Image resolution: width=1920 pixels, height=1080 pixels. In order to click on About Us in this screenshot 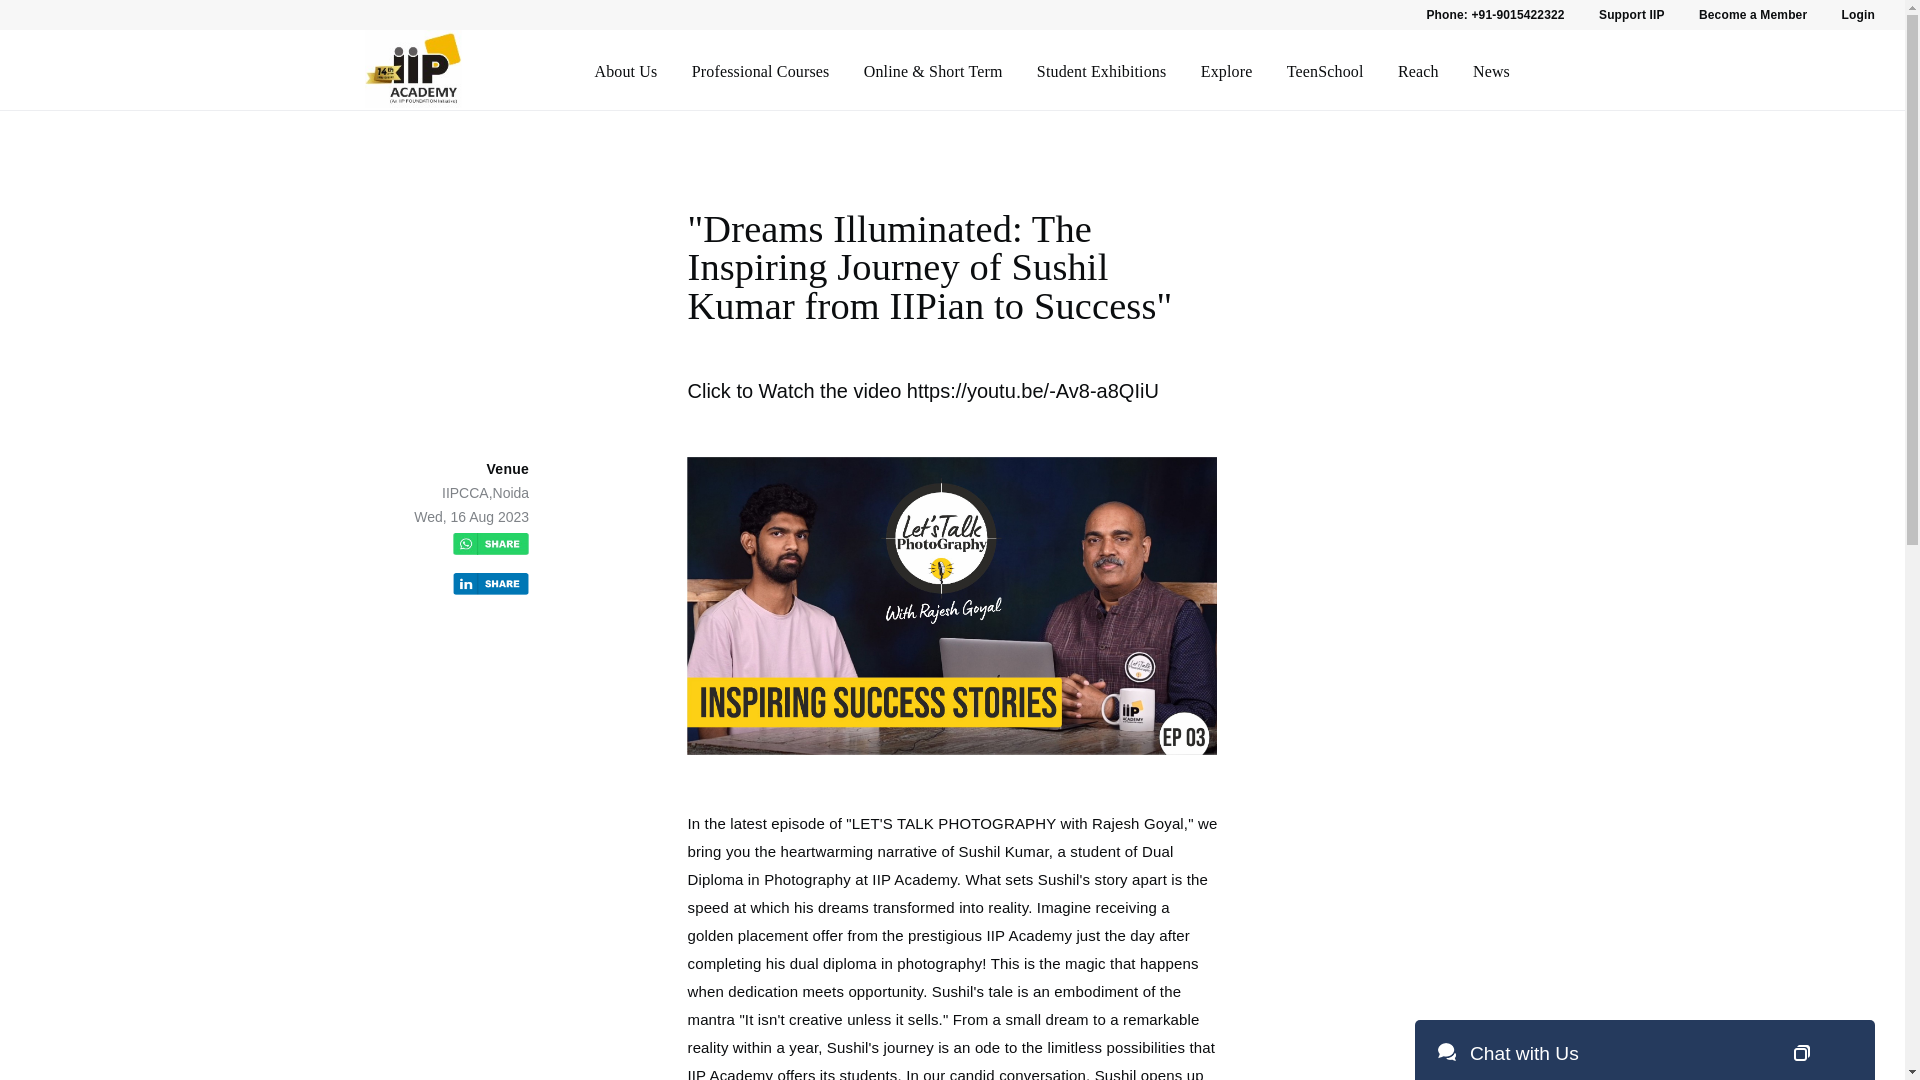, I will do `click(624, 72)`.